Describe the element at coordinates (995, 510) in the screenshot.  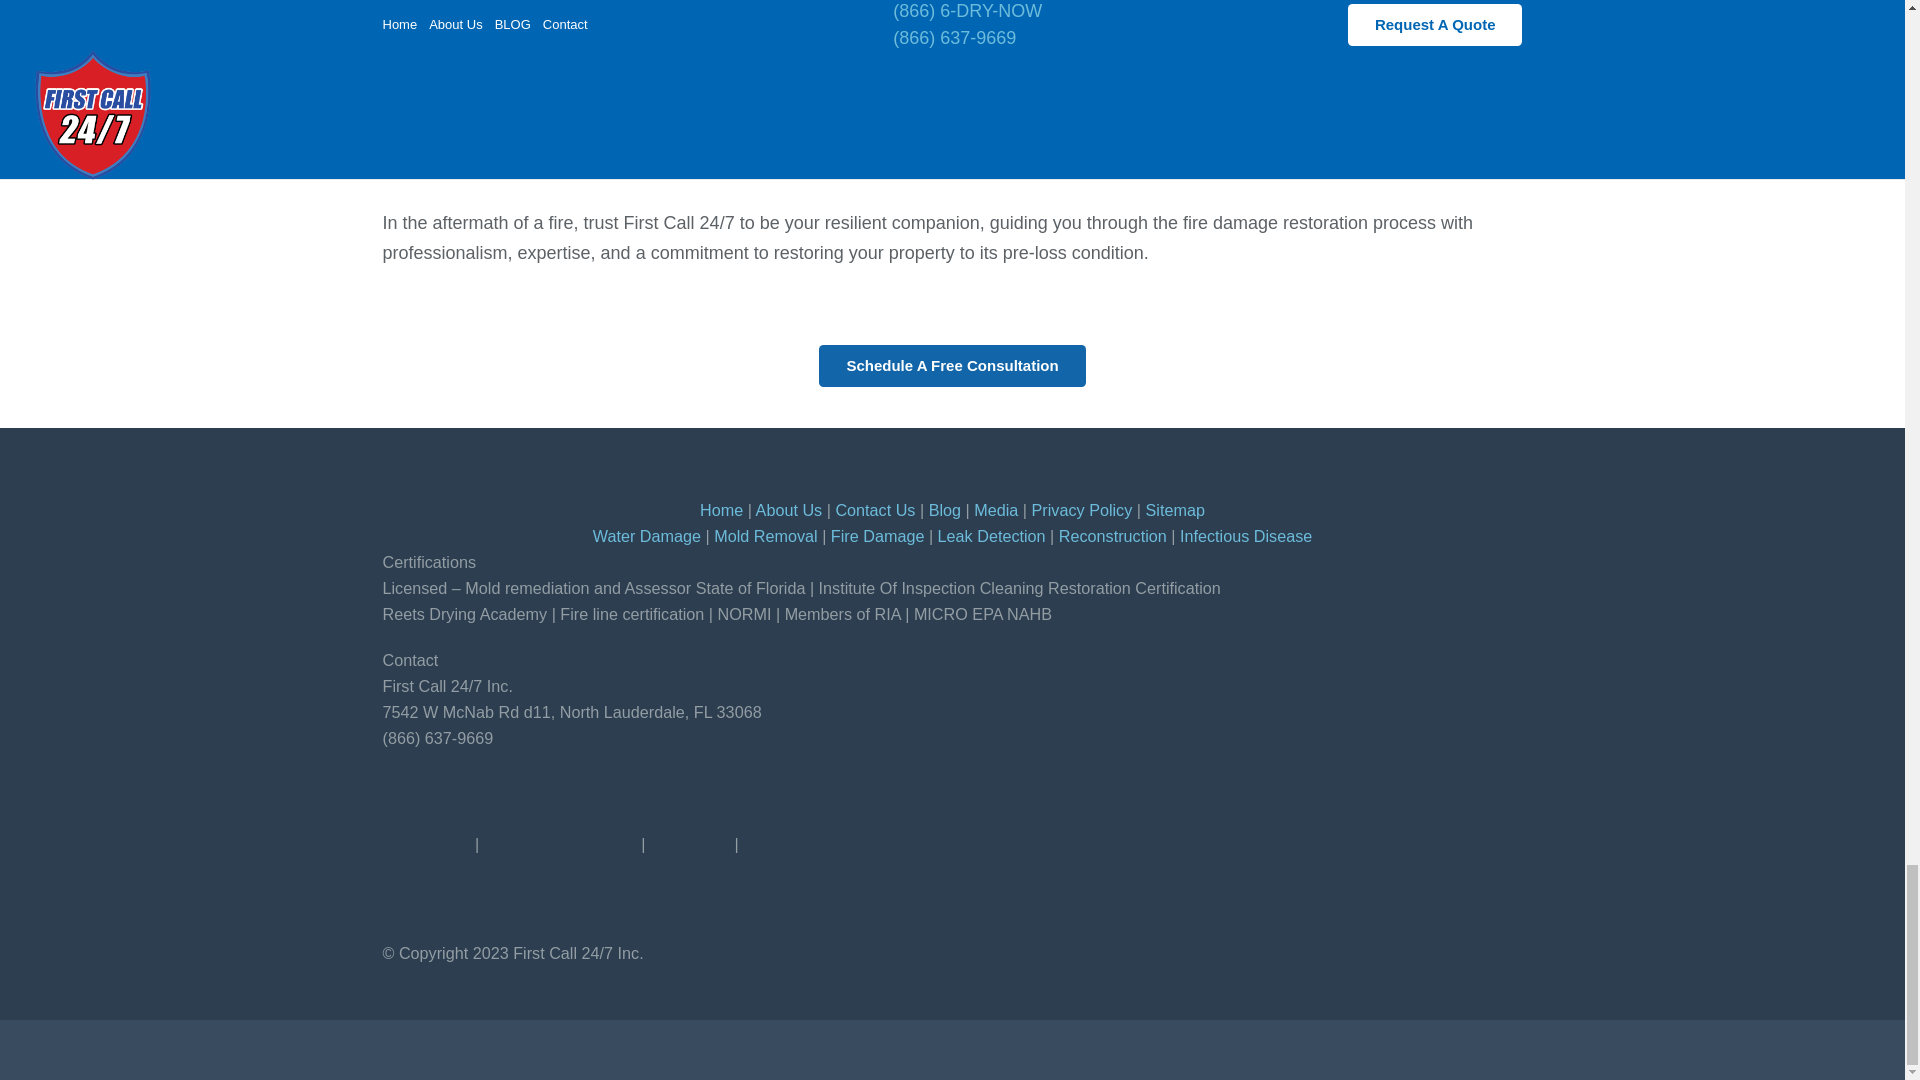
I see `Media` at that location.